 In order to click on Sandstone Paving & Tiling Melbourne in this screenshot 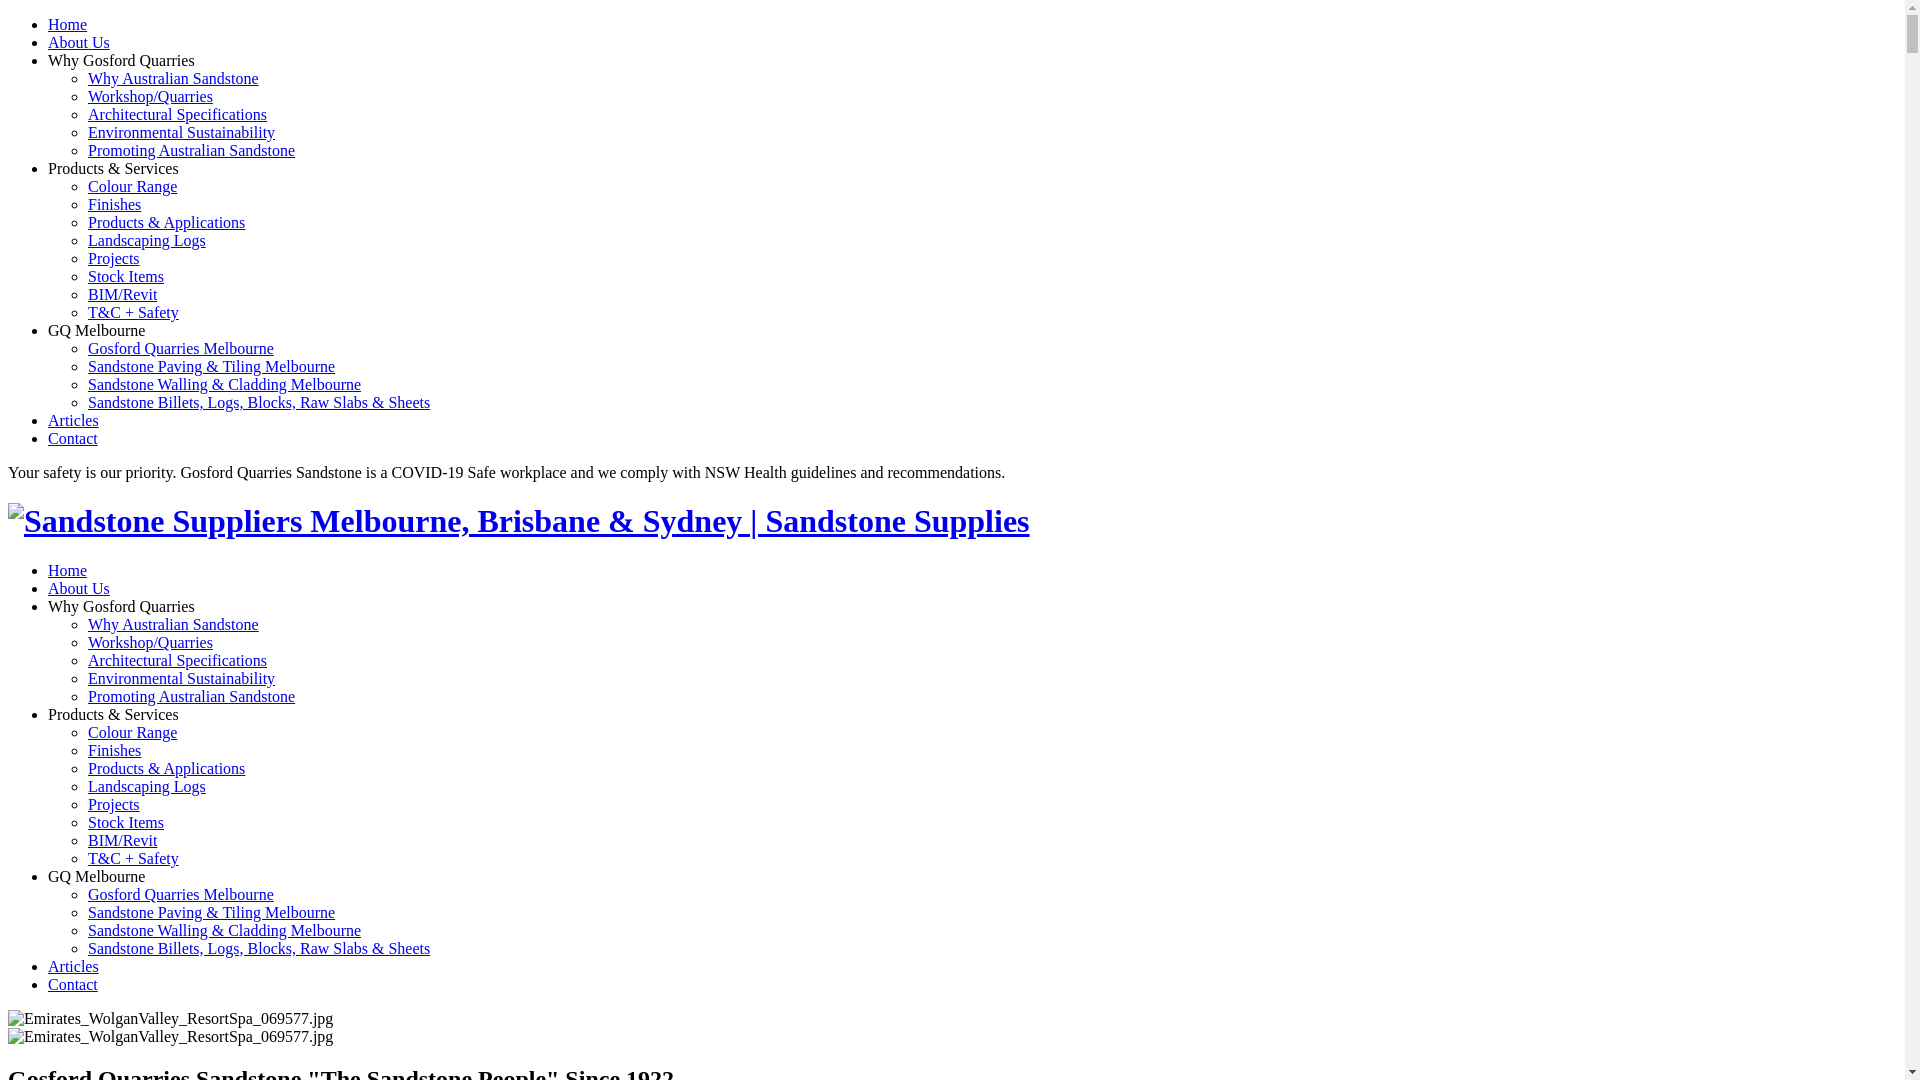, I will do `click(212, 366)`.